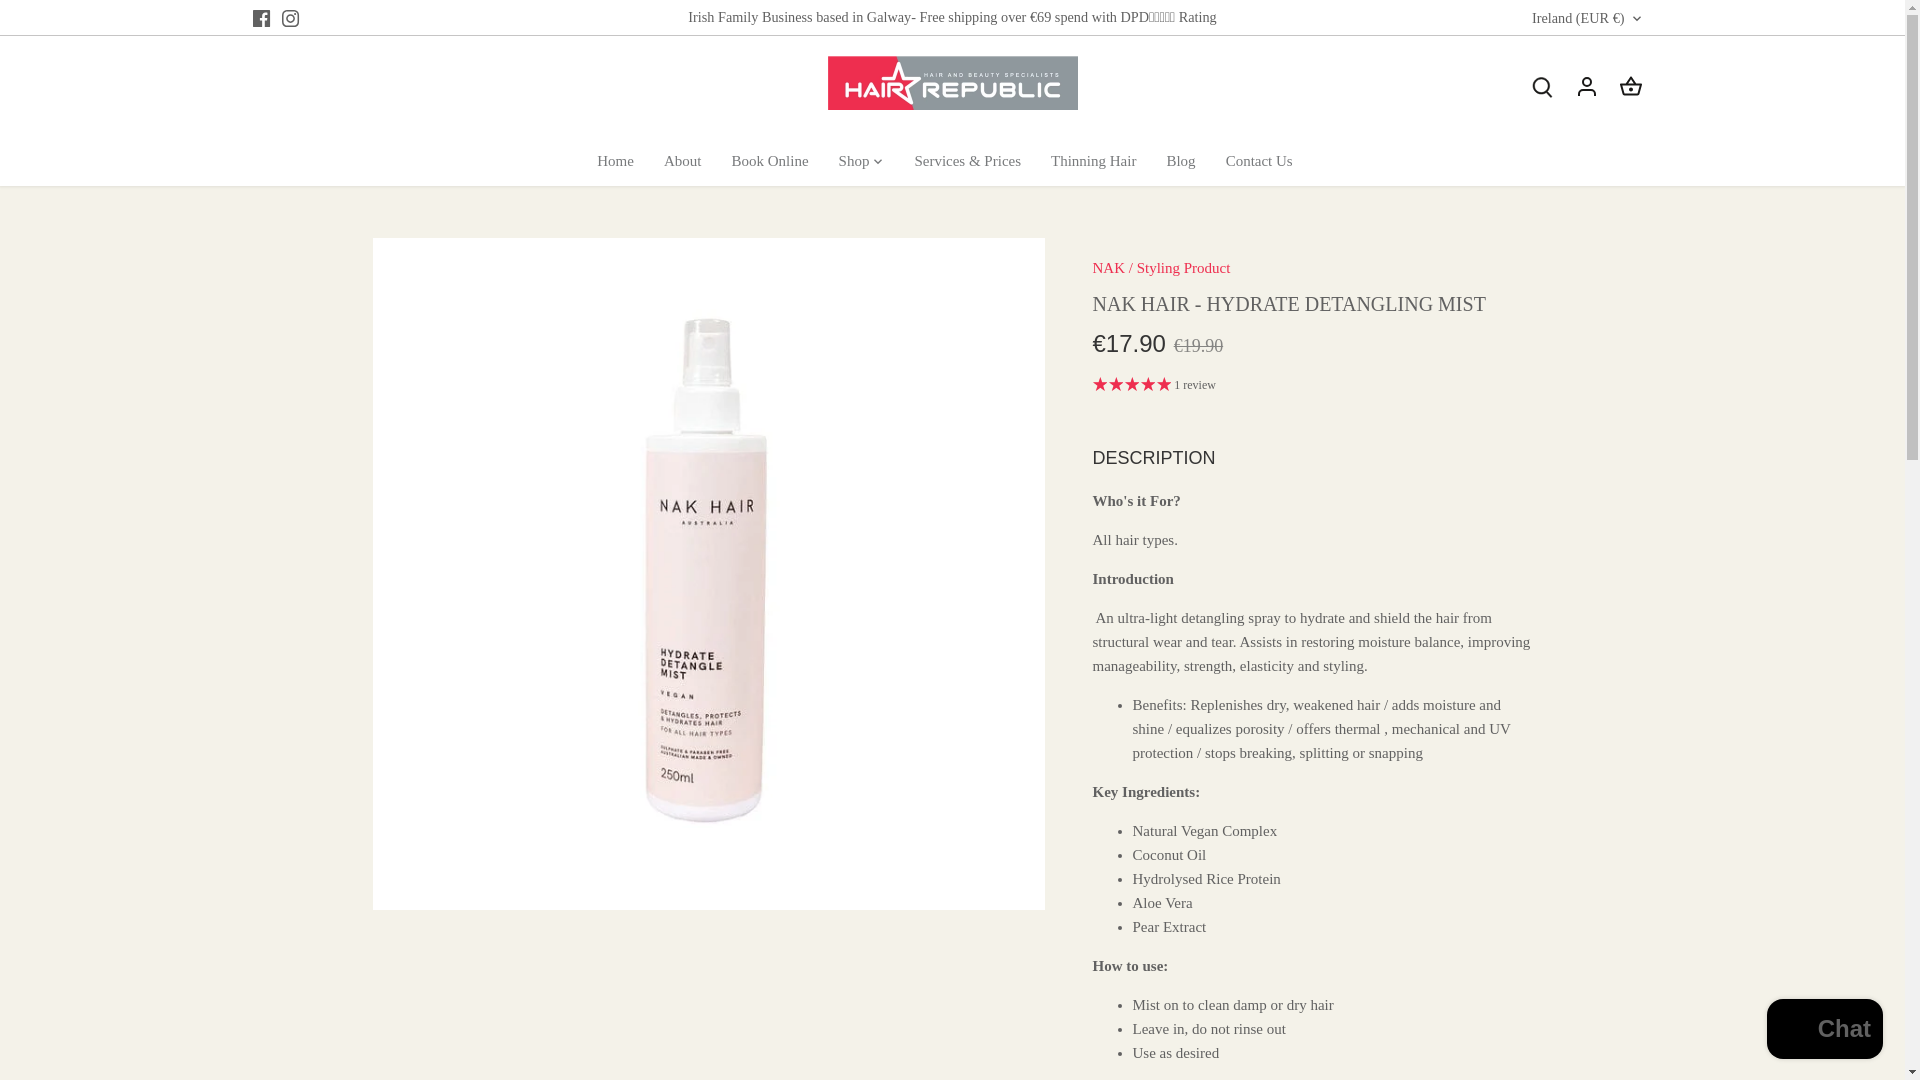 The image size is (1920, 1080). Describe the element at coordinates (260, 18) in the screenshot. I see `Facebook` at that location.